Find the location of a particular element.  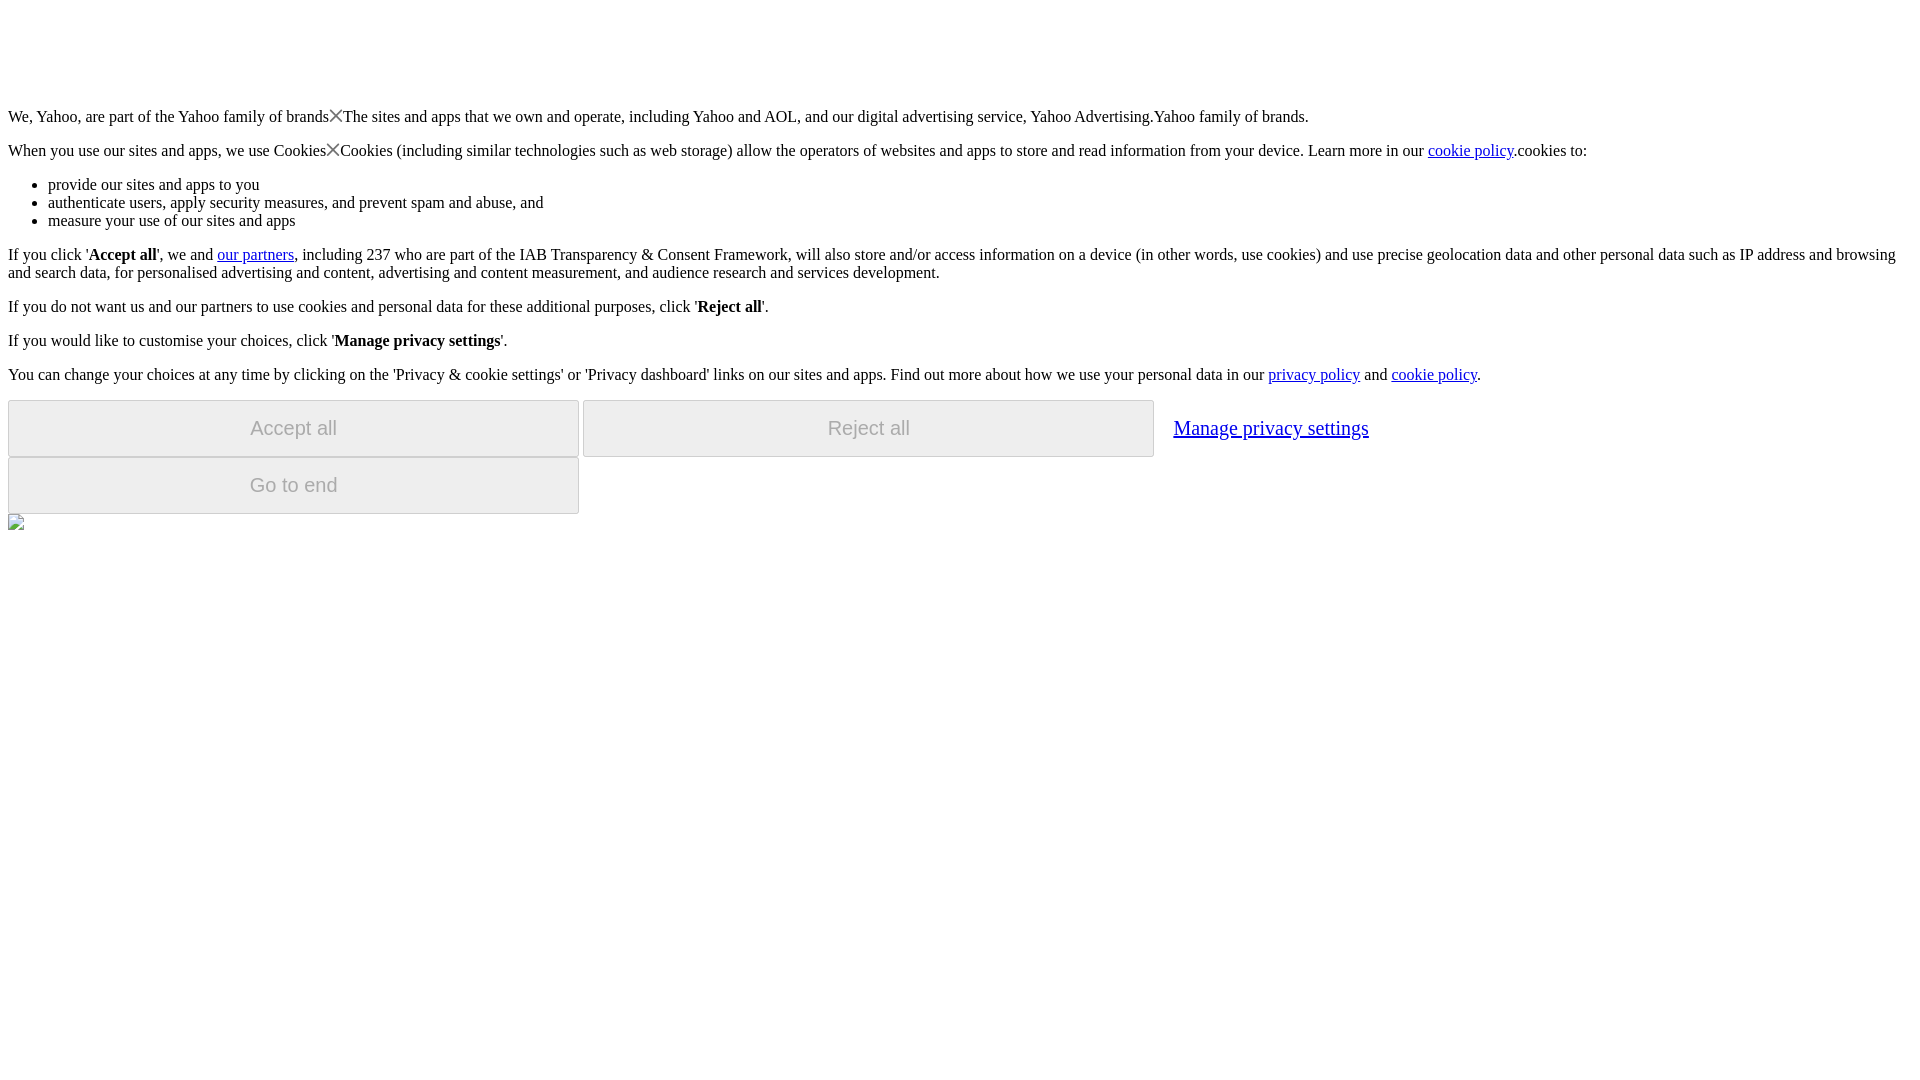

Accept all is located at coordinates (293, 428).